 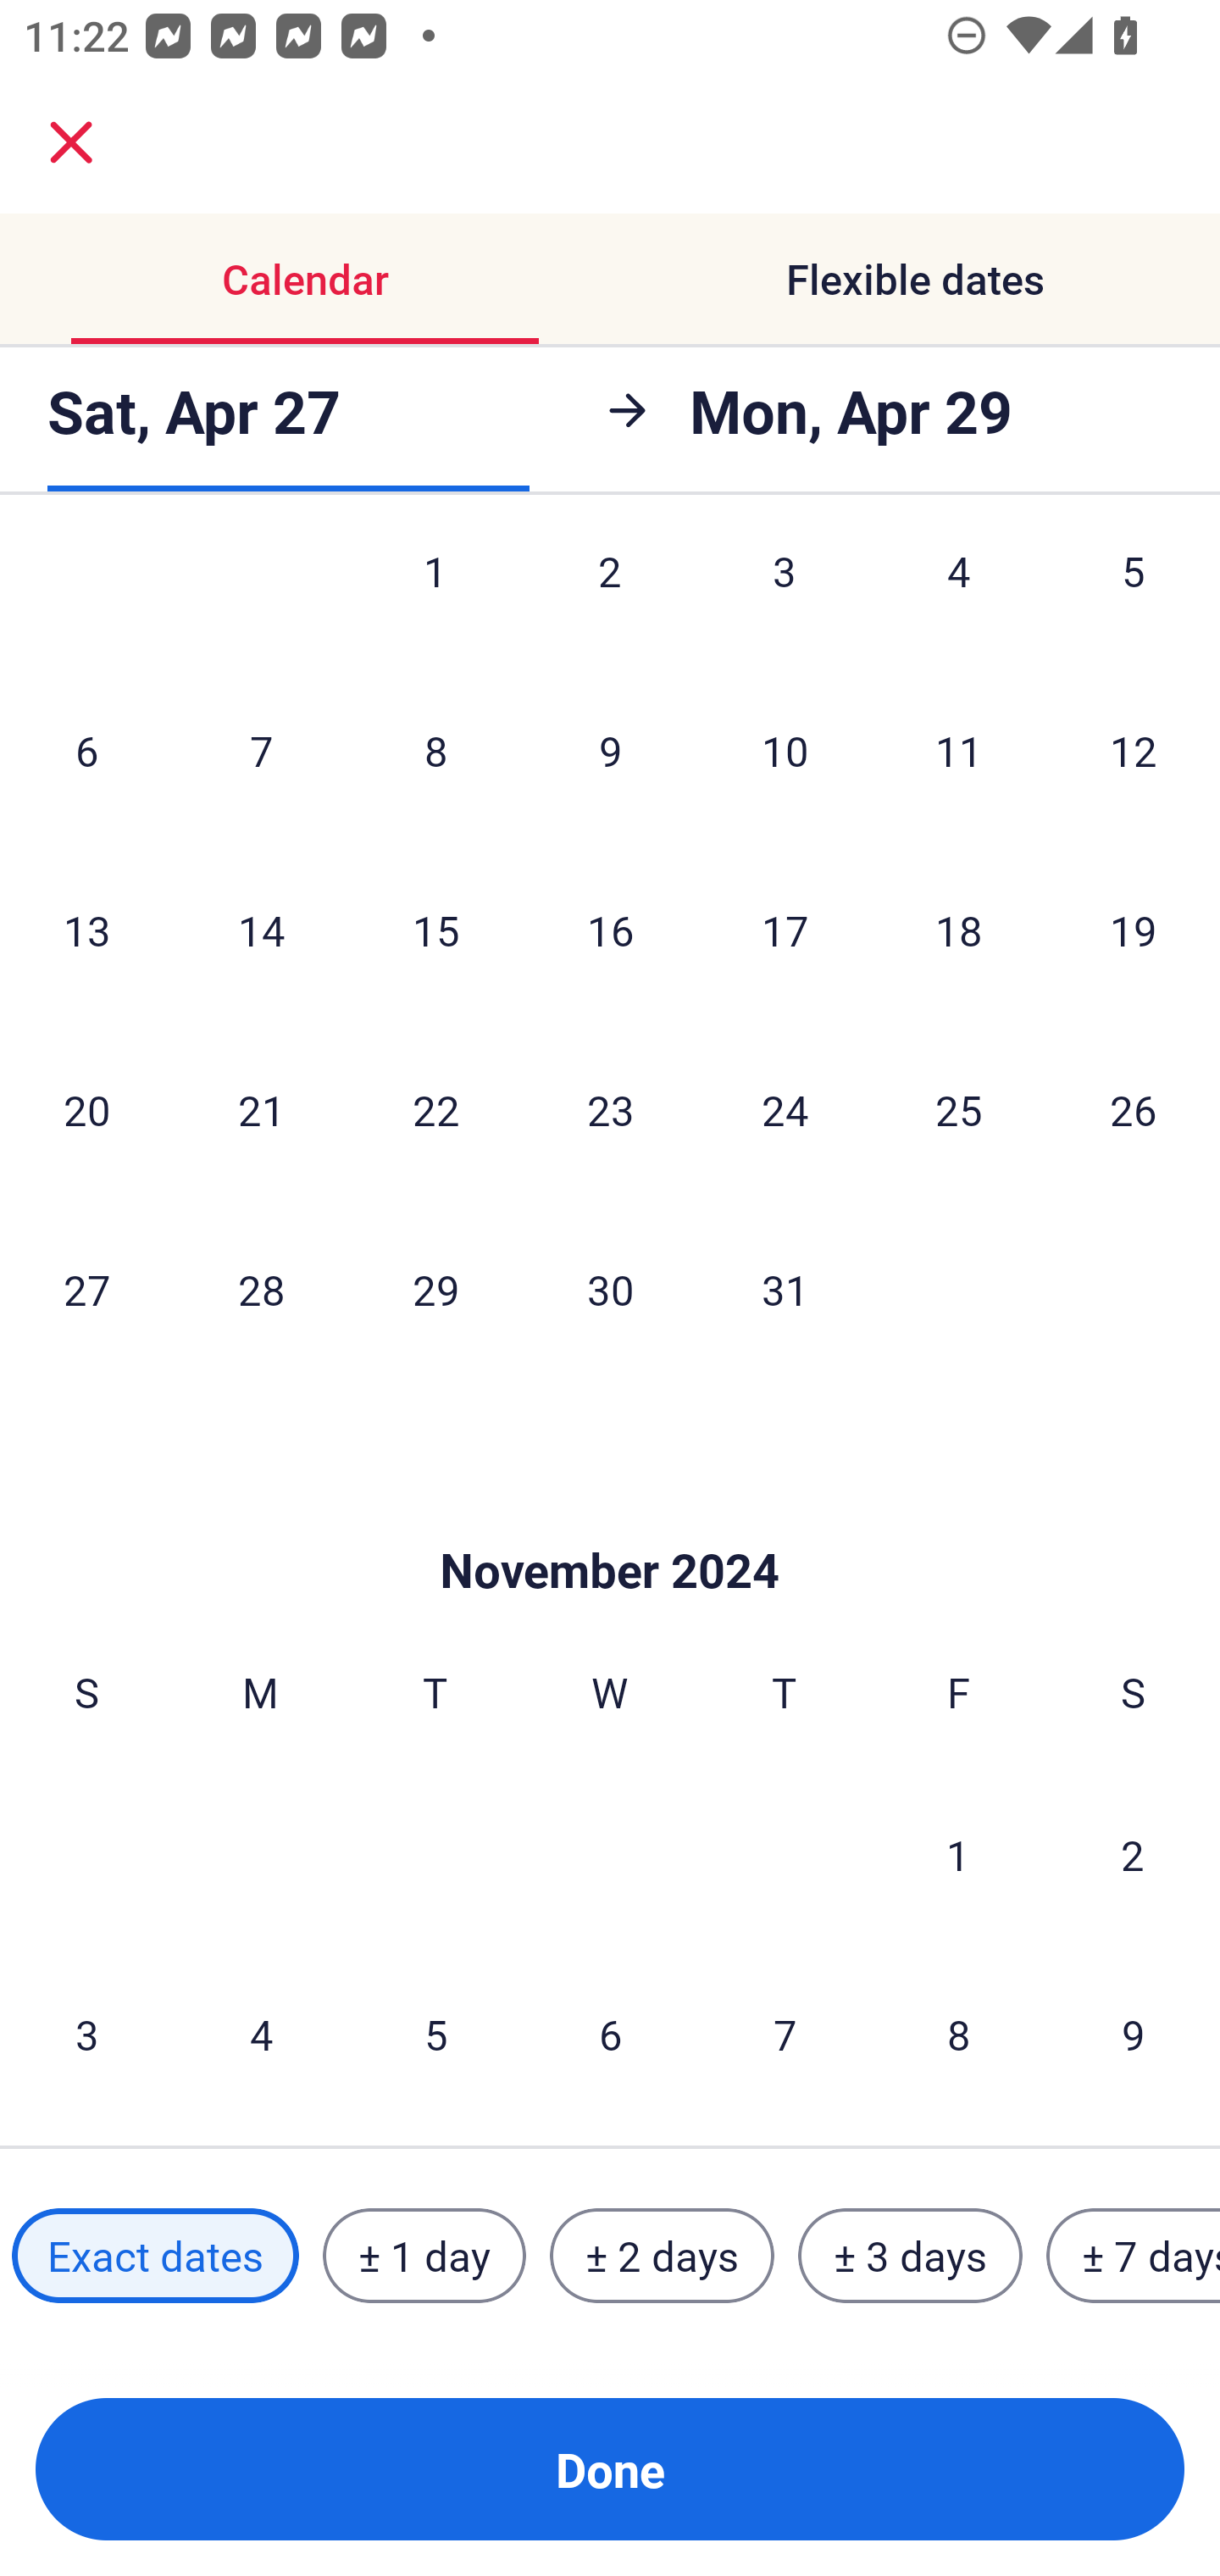 What do you see at coordinates (959, 600) in the screenshot?
I see `4 Friday, October 4, 2024` at bounding box center [959, 600].